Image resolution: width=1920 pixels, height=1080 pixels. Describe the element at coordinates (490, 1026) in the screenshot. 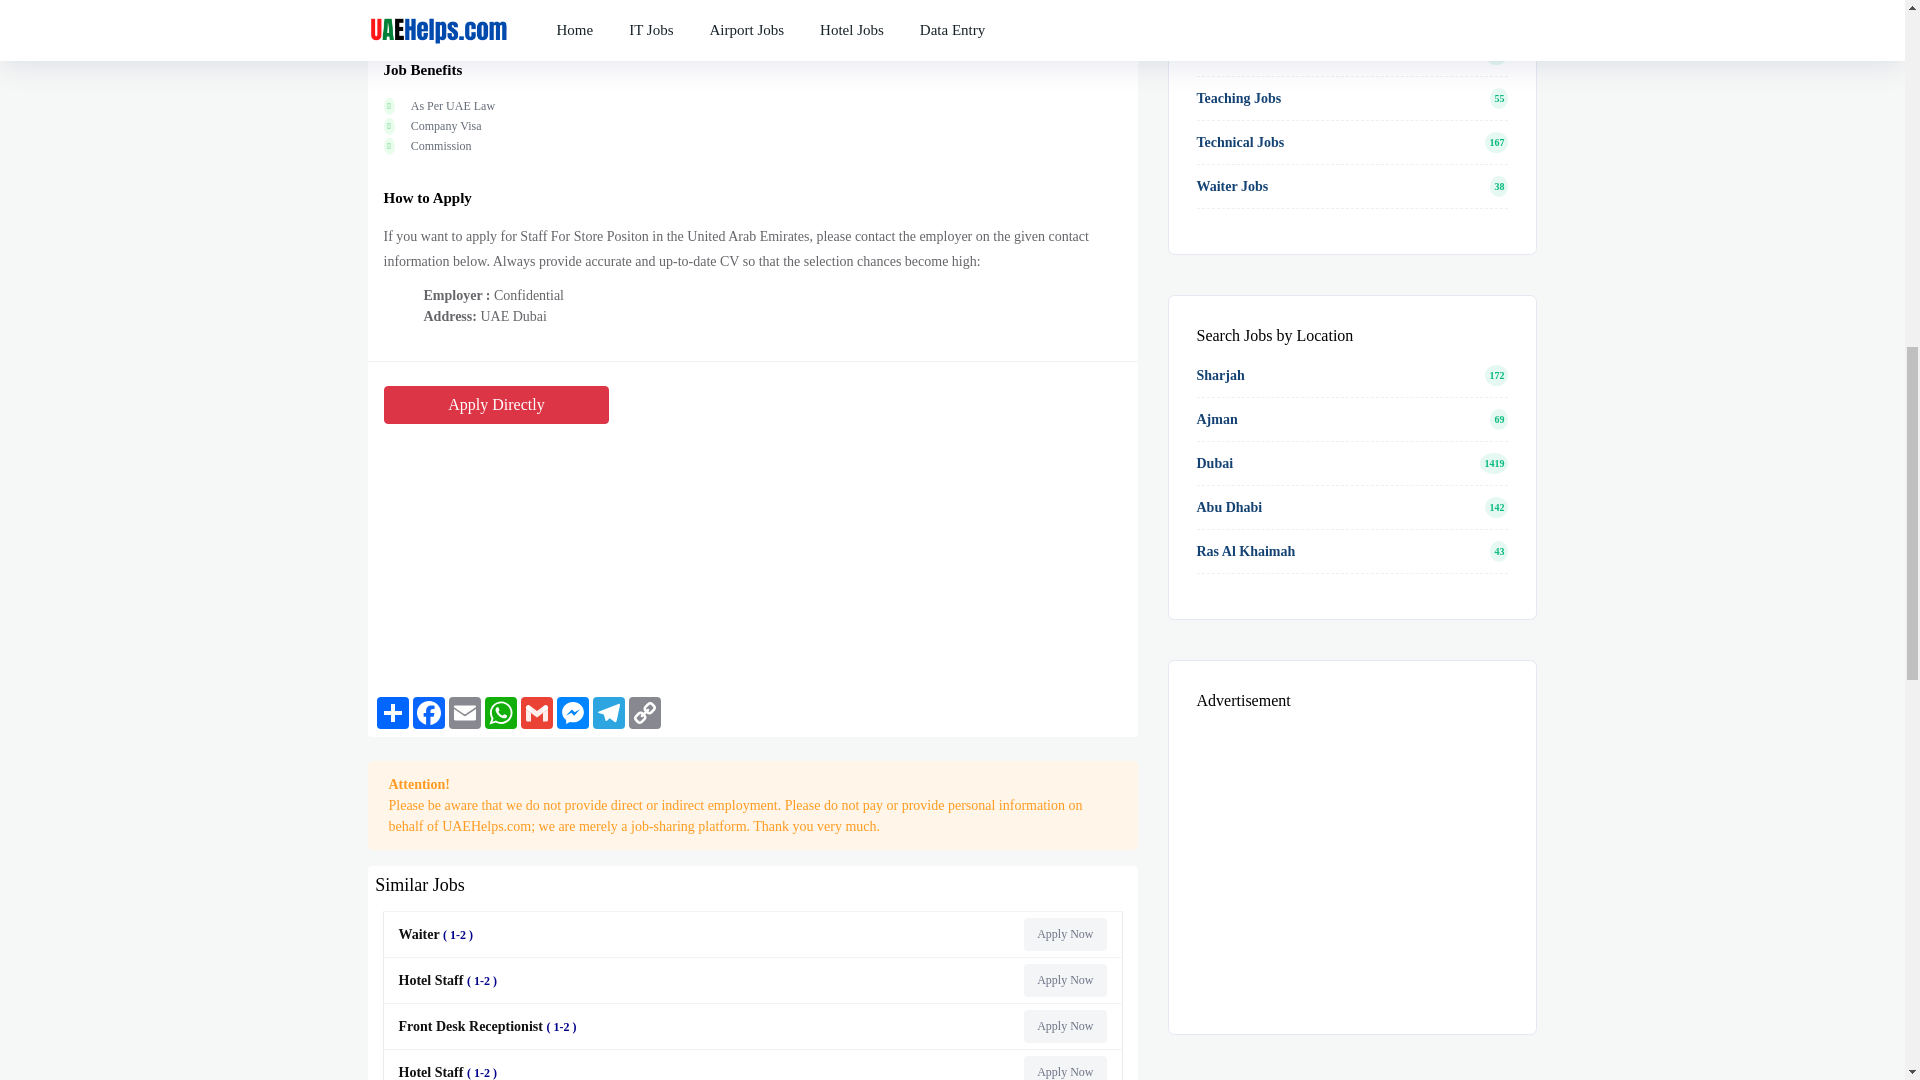

I see `Front Desk Receptionist` at that location.